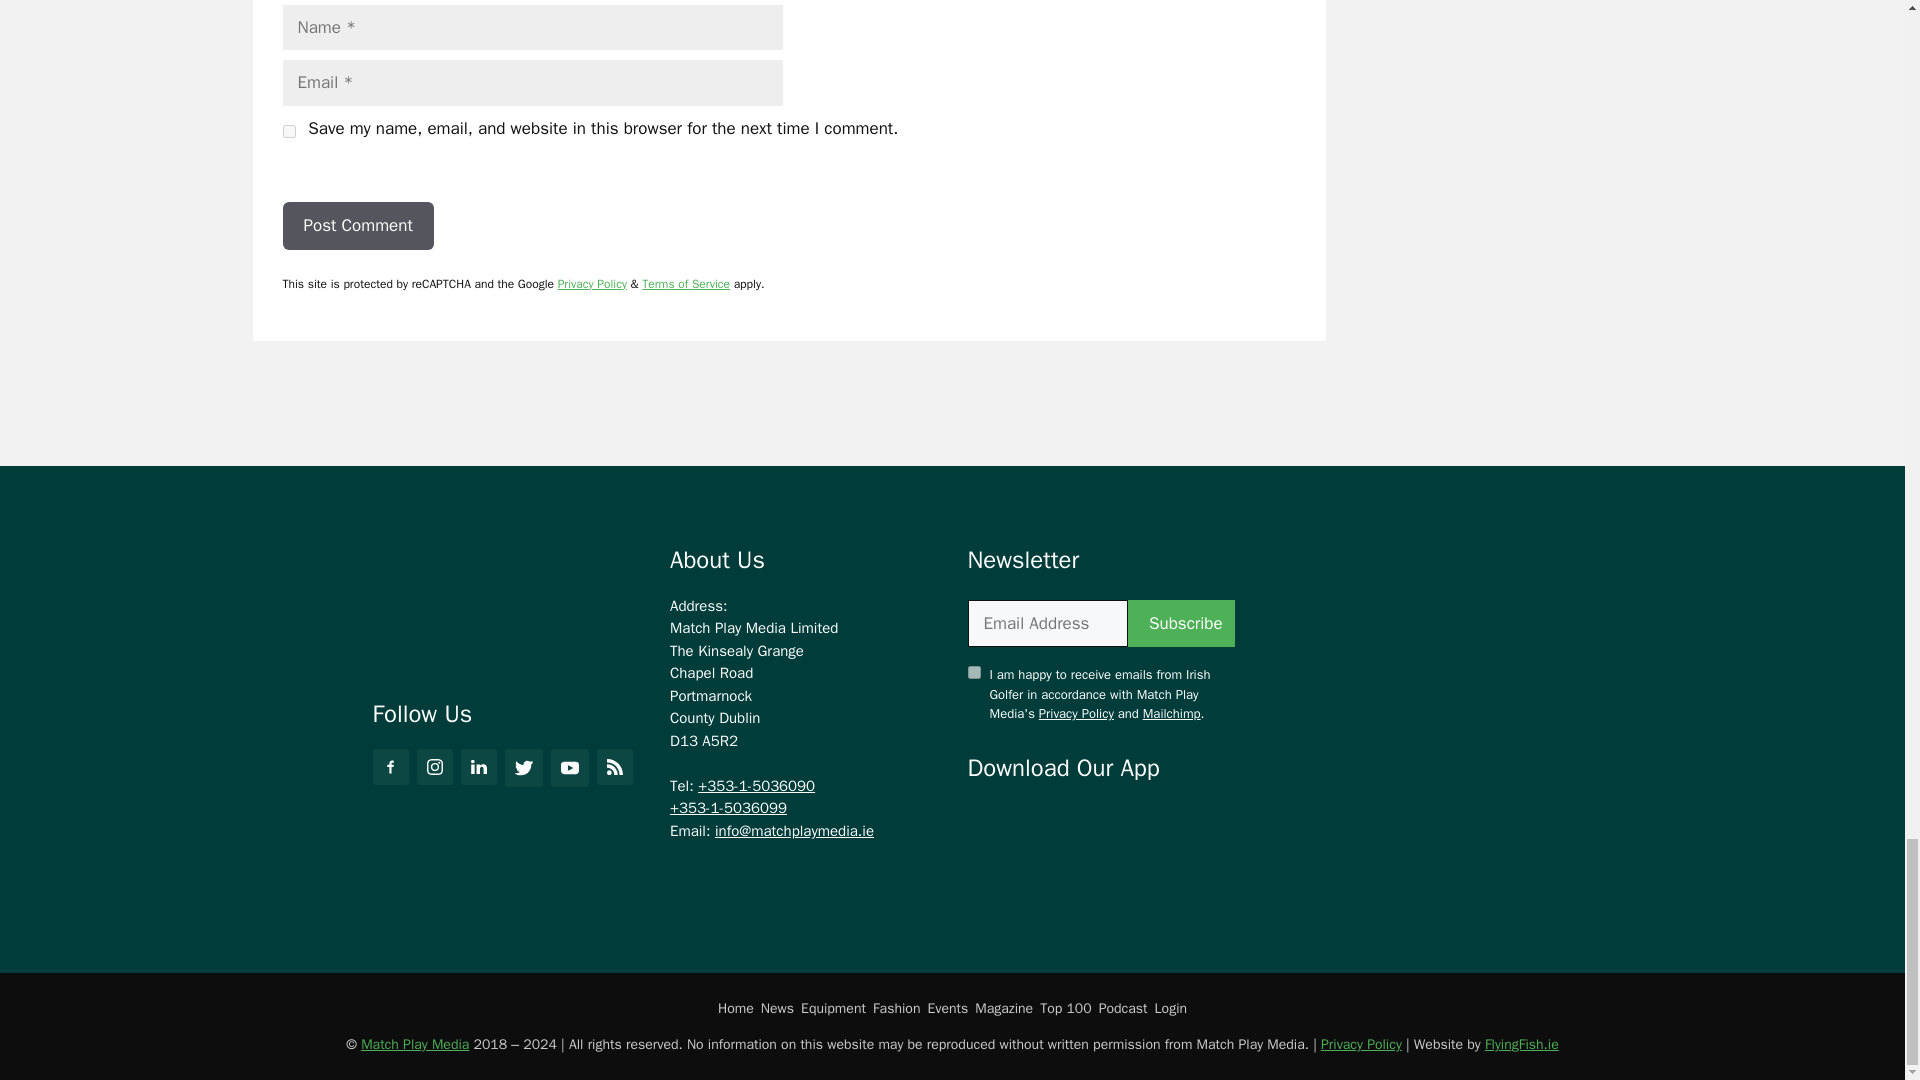 The image size is (1920, 1080). What do you see at coordinates (358, 225) in the screenshot?
I see `Post Comment` at bounding box center [358, 225].